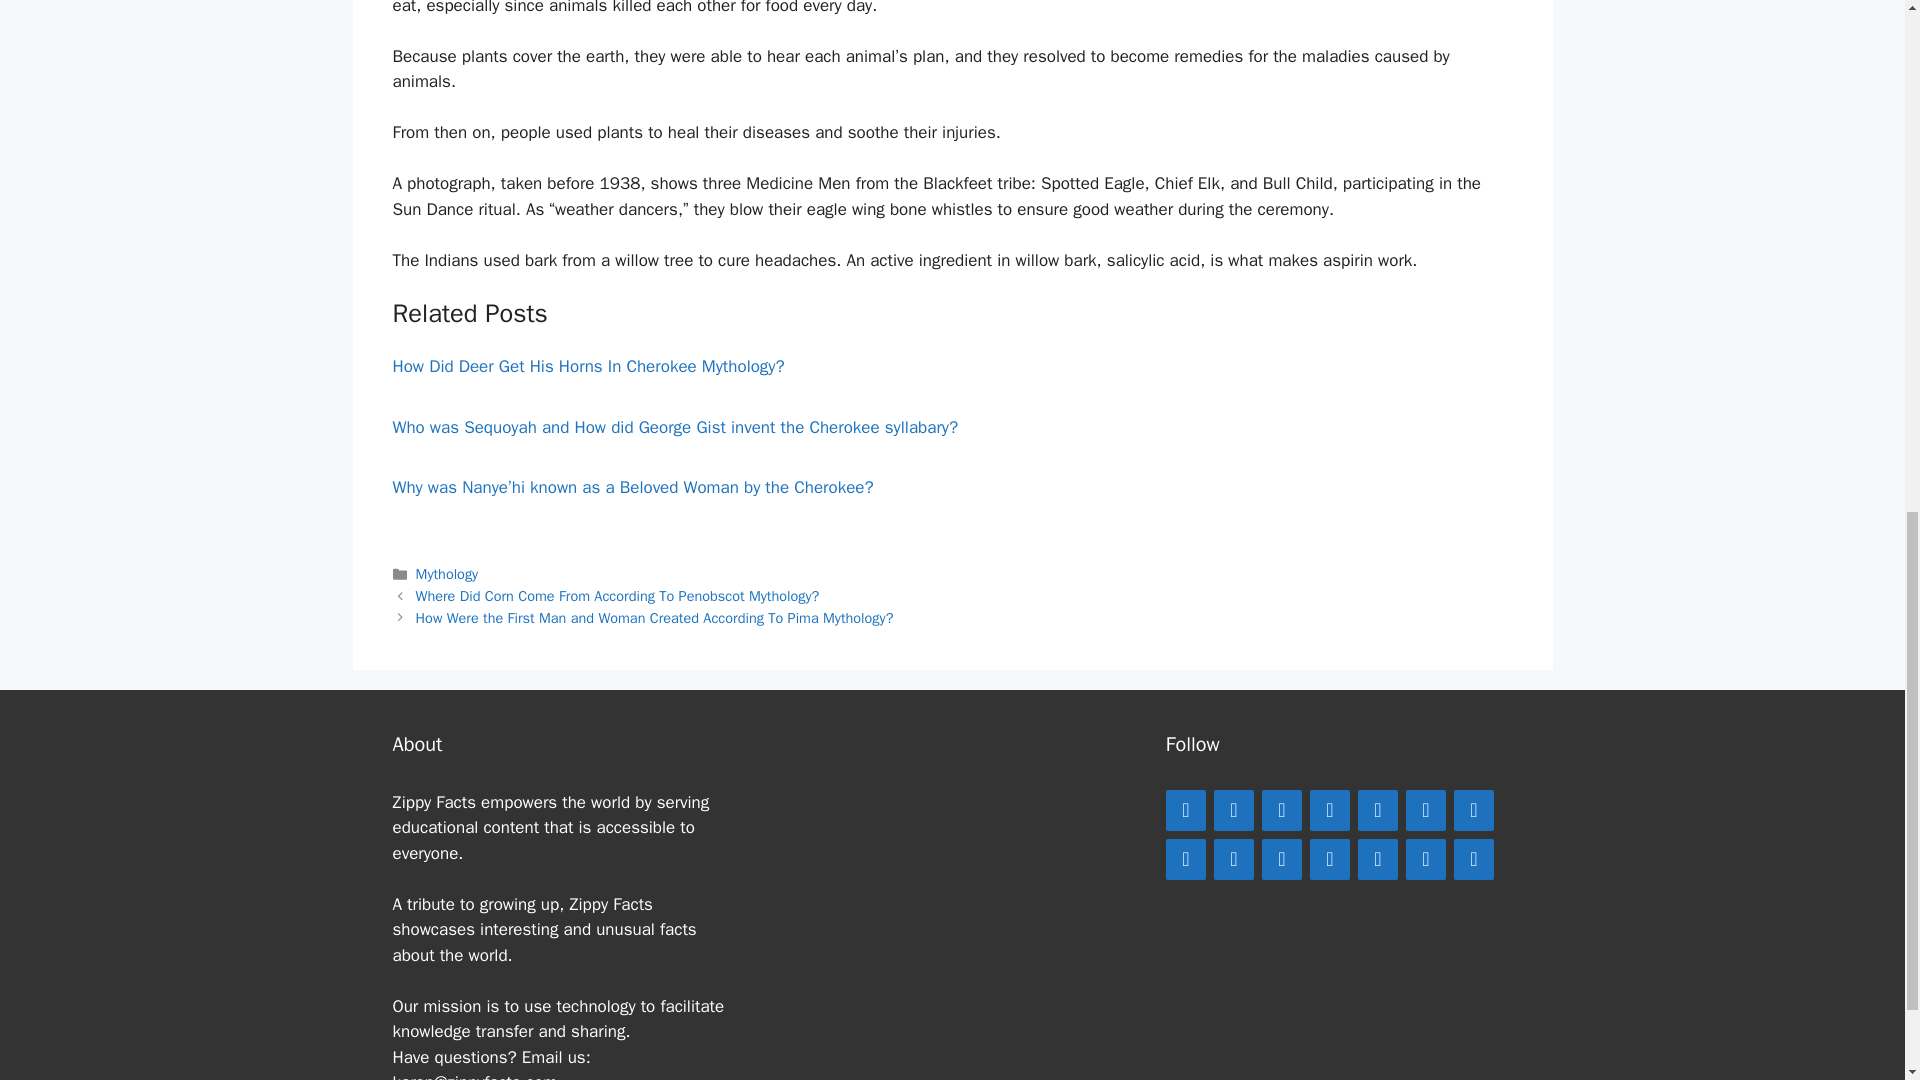 This screenshot has height=1080, width=1920. Describe the element at coordinates (1473, 858) in the screenshot. I see `Yahoo` at that location.